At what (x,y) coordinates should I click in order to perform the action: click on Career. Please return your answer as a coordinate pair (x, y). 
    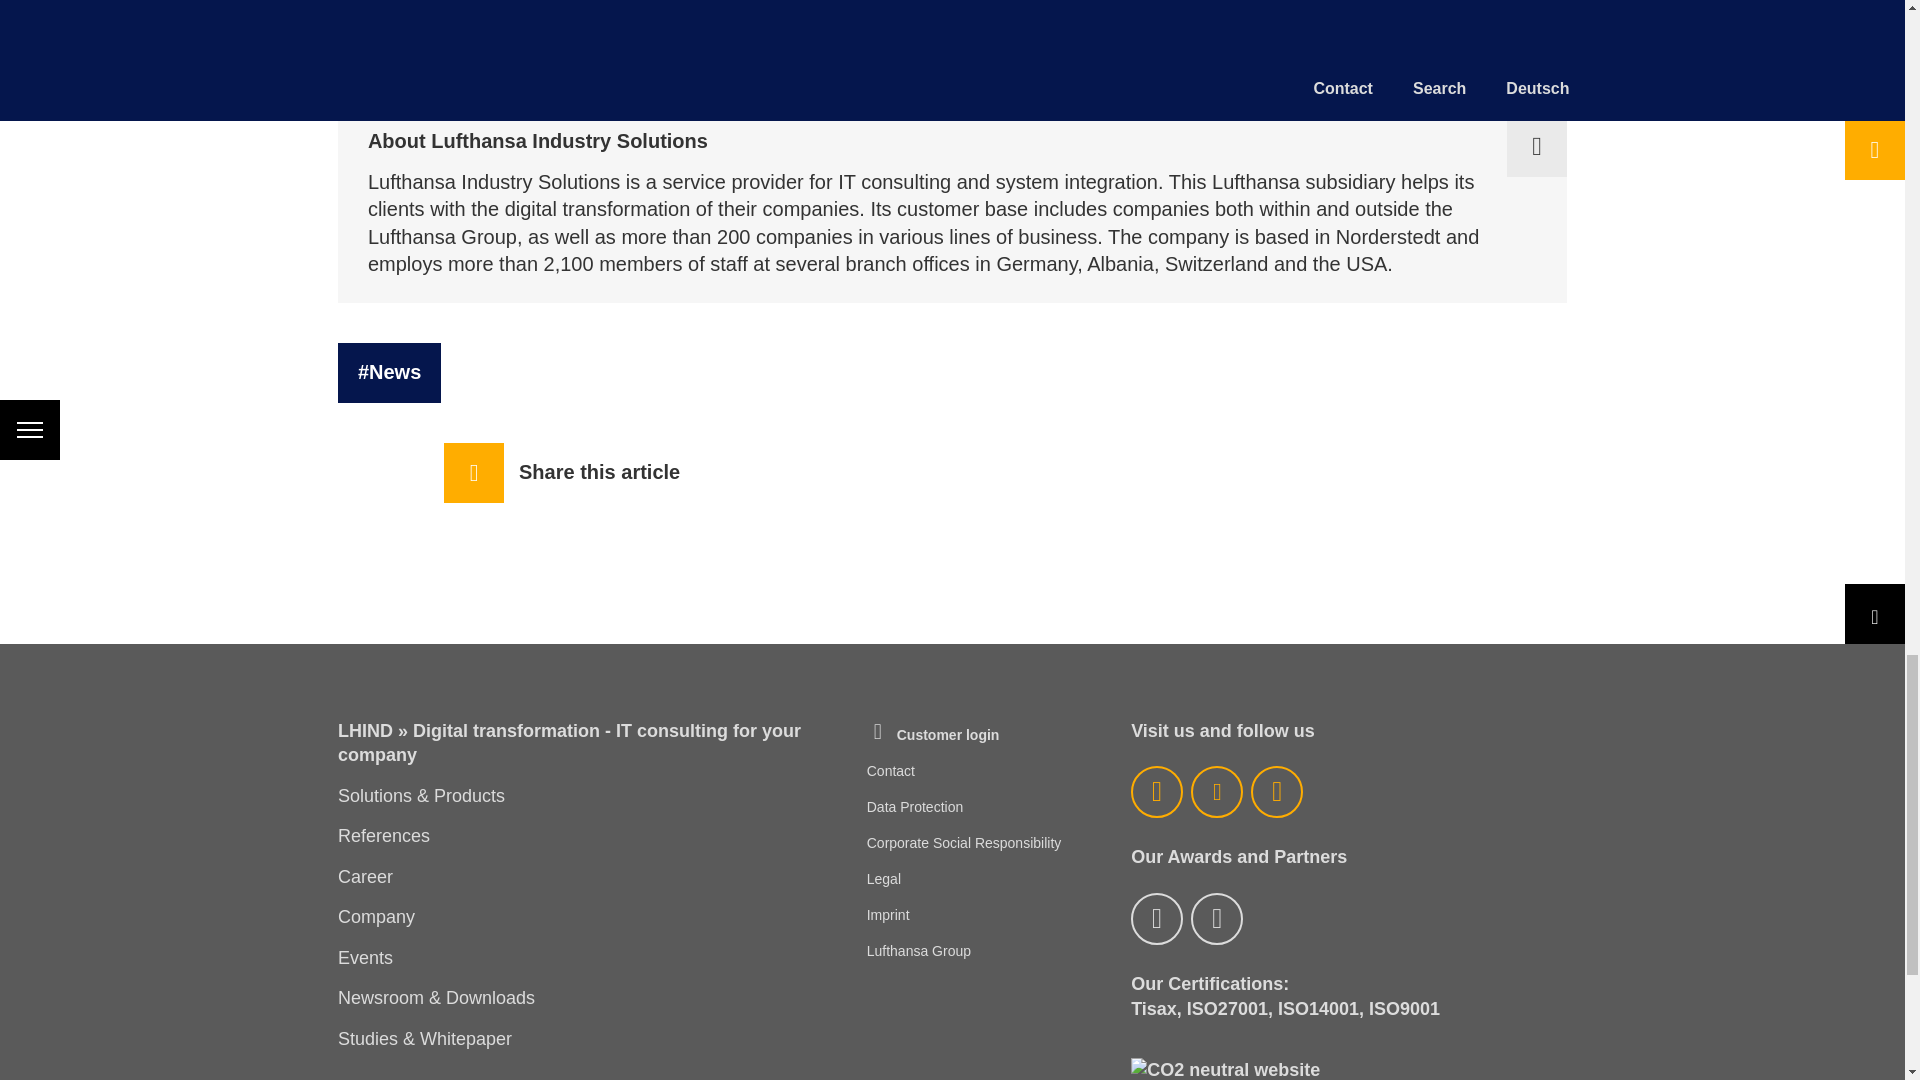
    Looking at the image, I should click on (964, 842).